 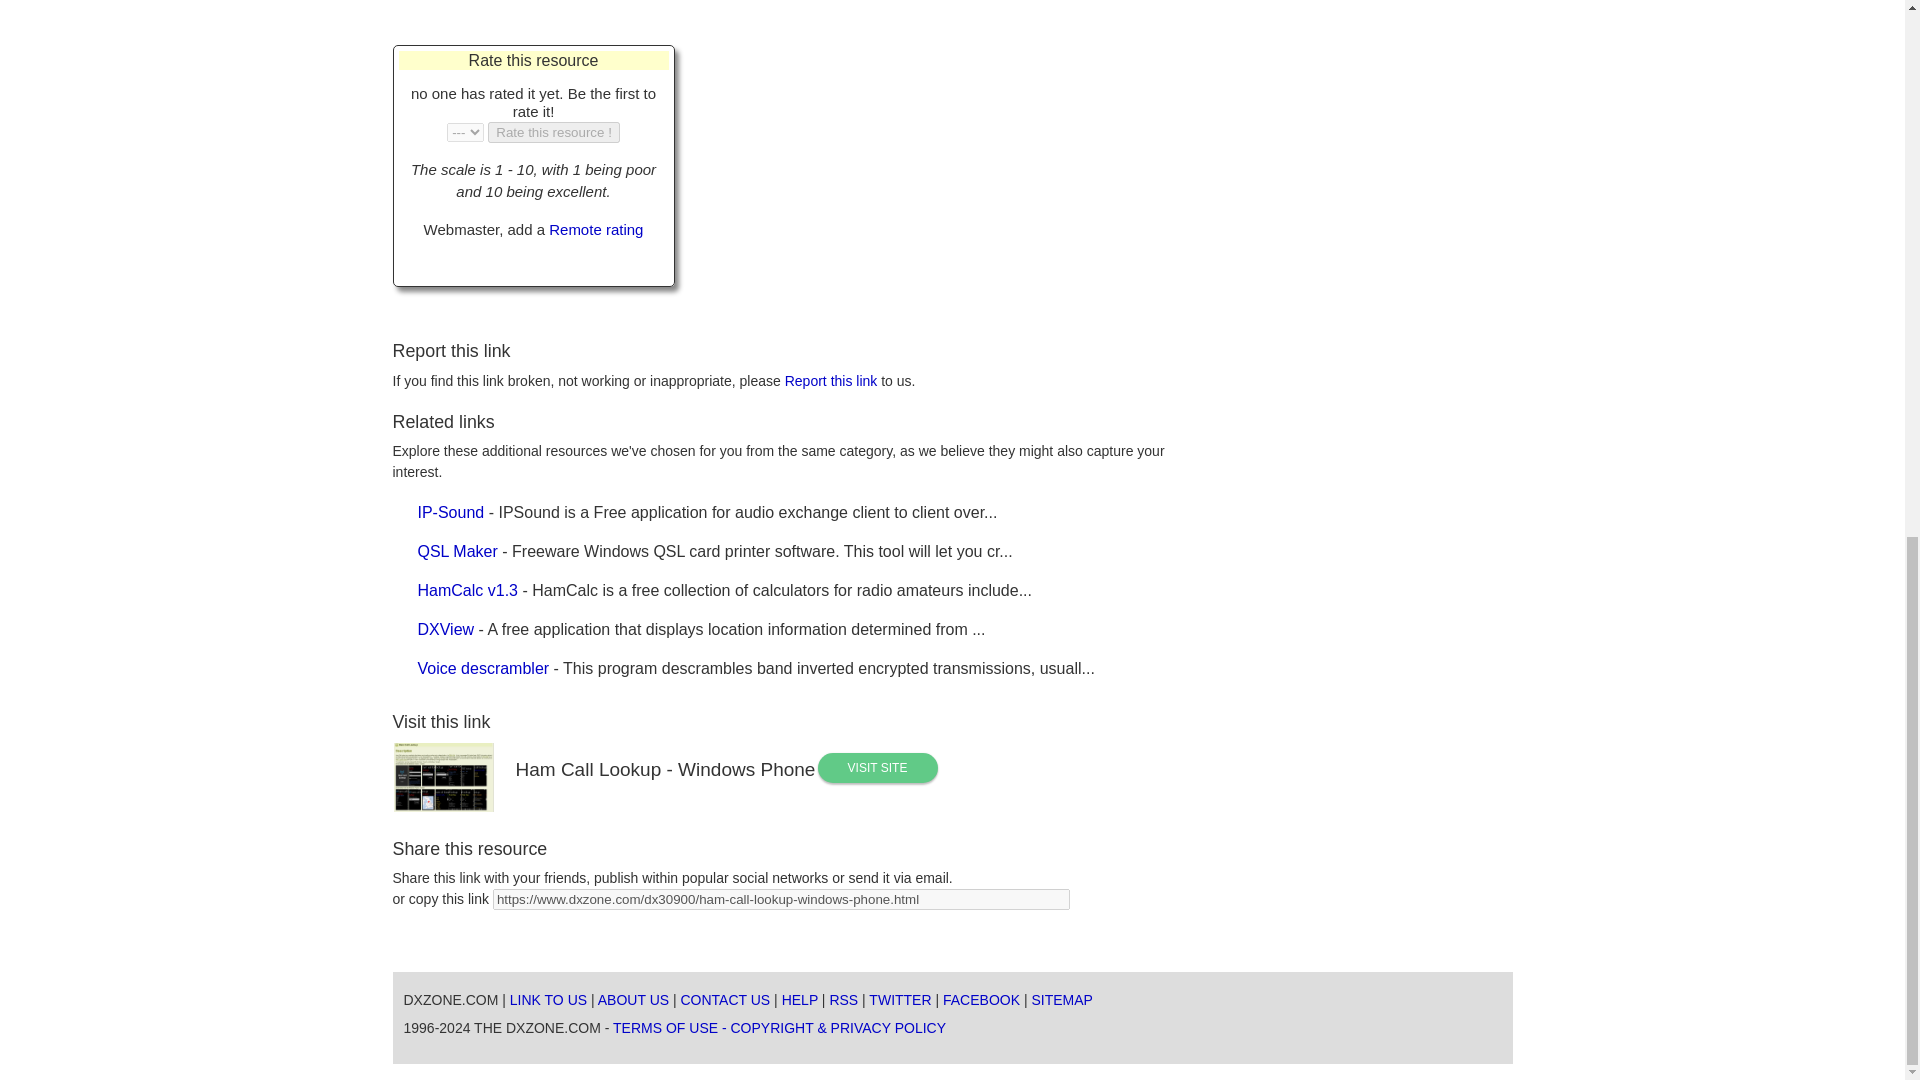 I want to click on Report this link, so click(x=831, y=380).